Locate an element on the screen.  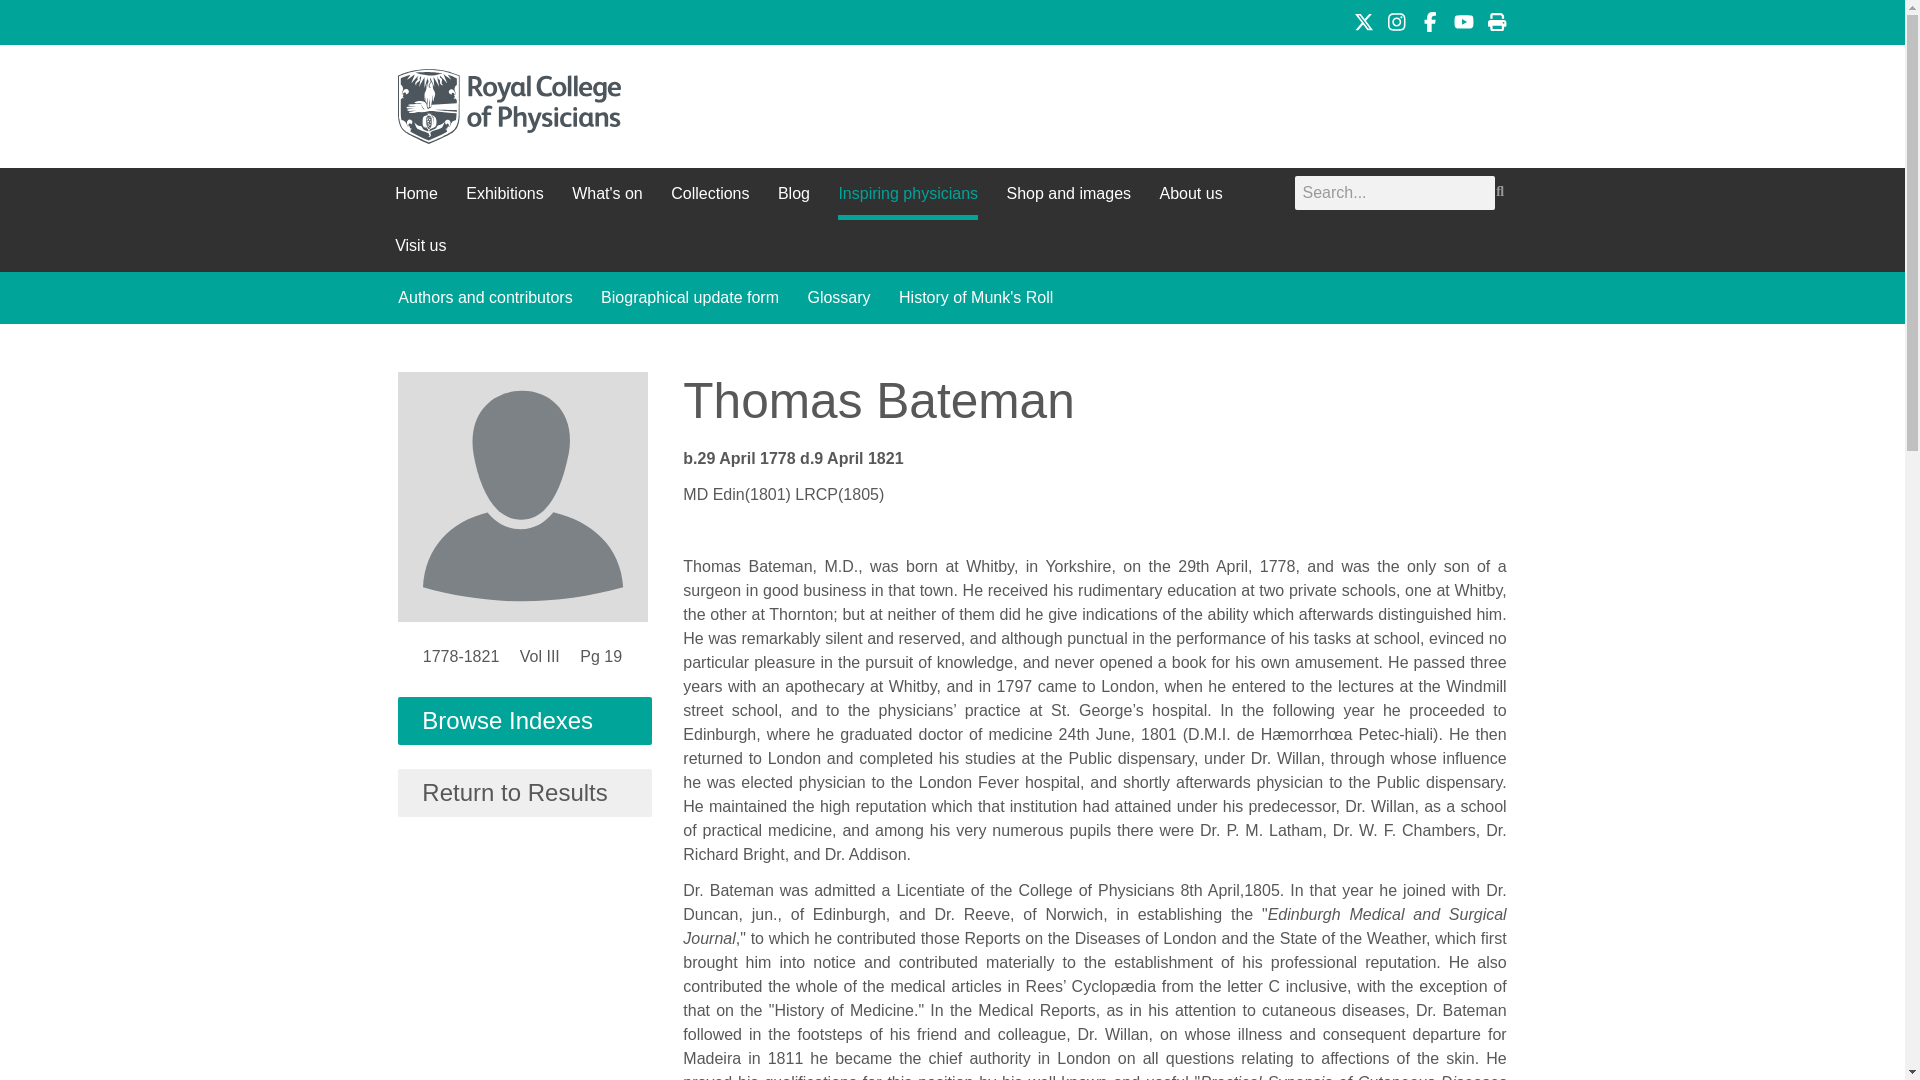
Opens in a new window is located at coordinates (1396, 22).